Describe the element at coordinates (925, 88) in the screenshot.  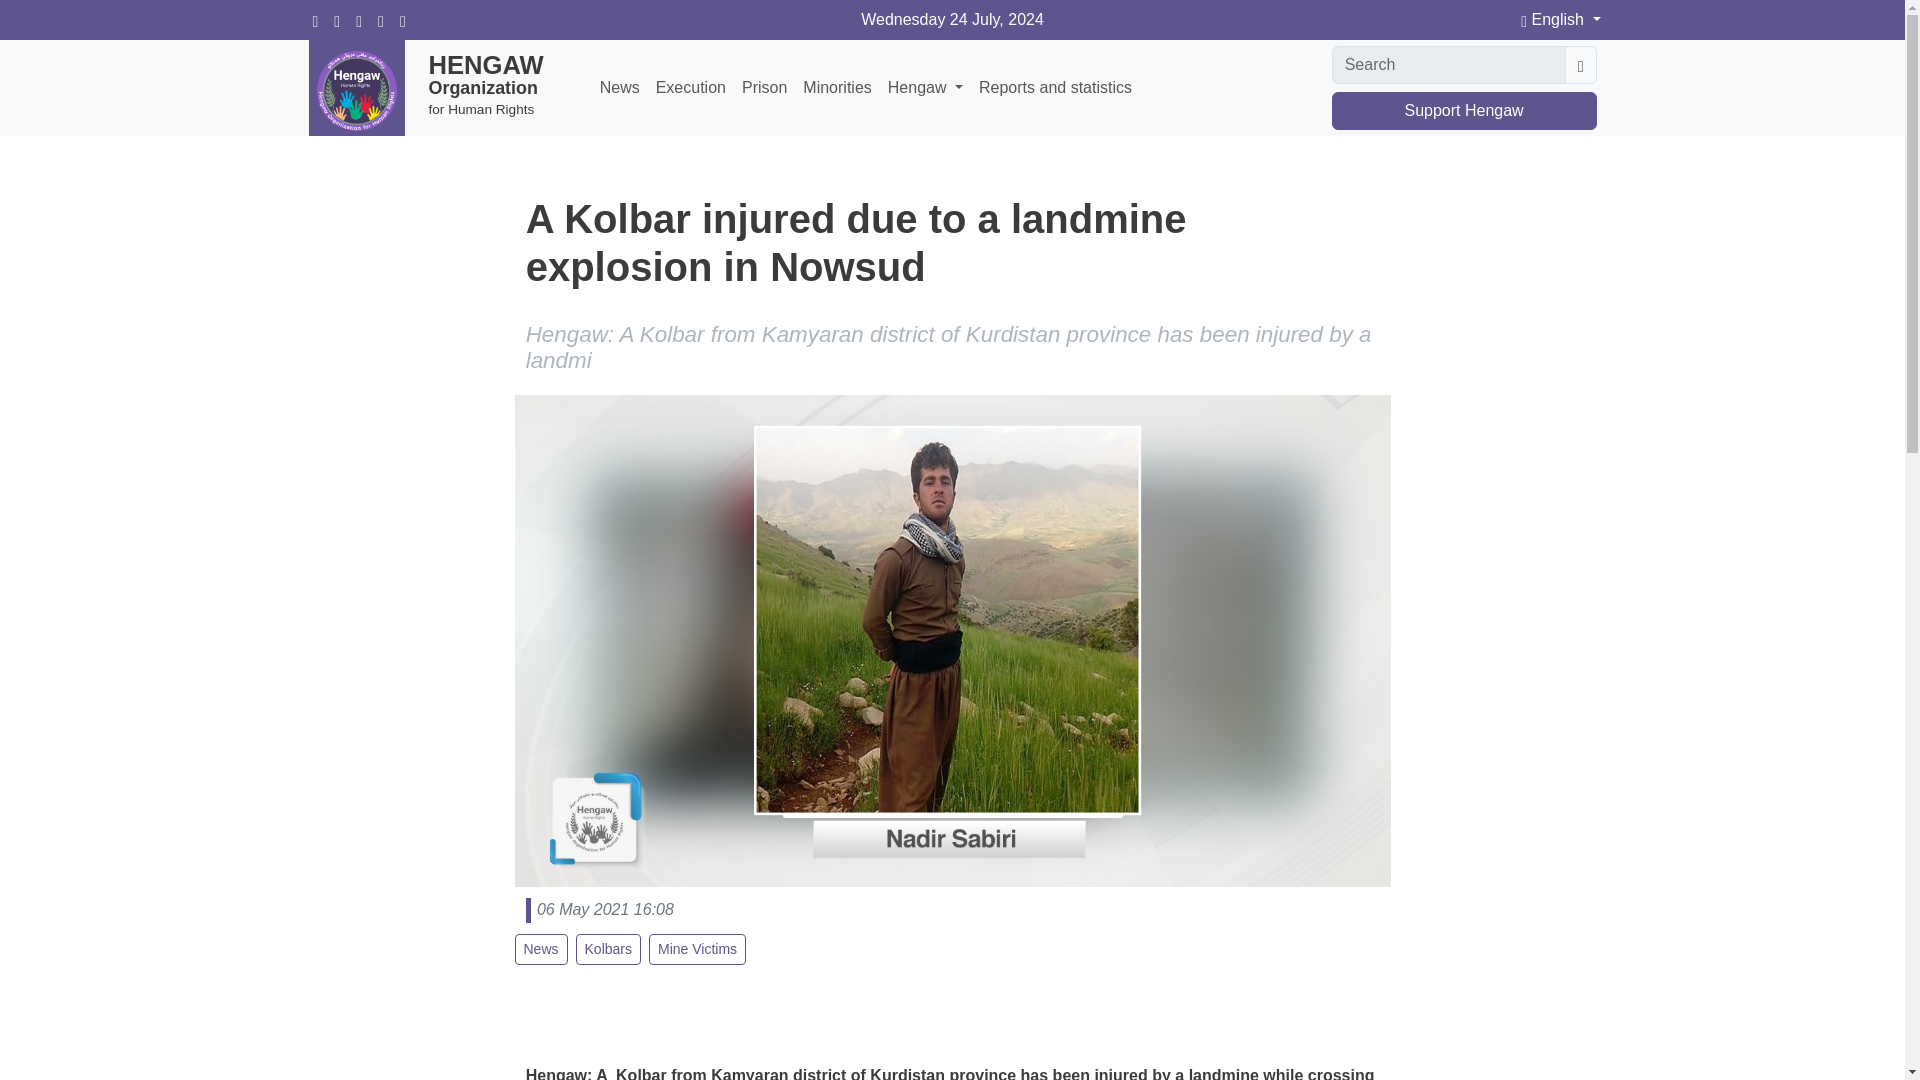
I see `Hengaw` at that location.